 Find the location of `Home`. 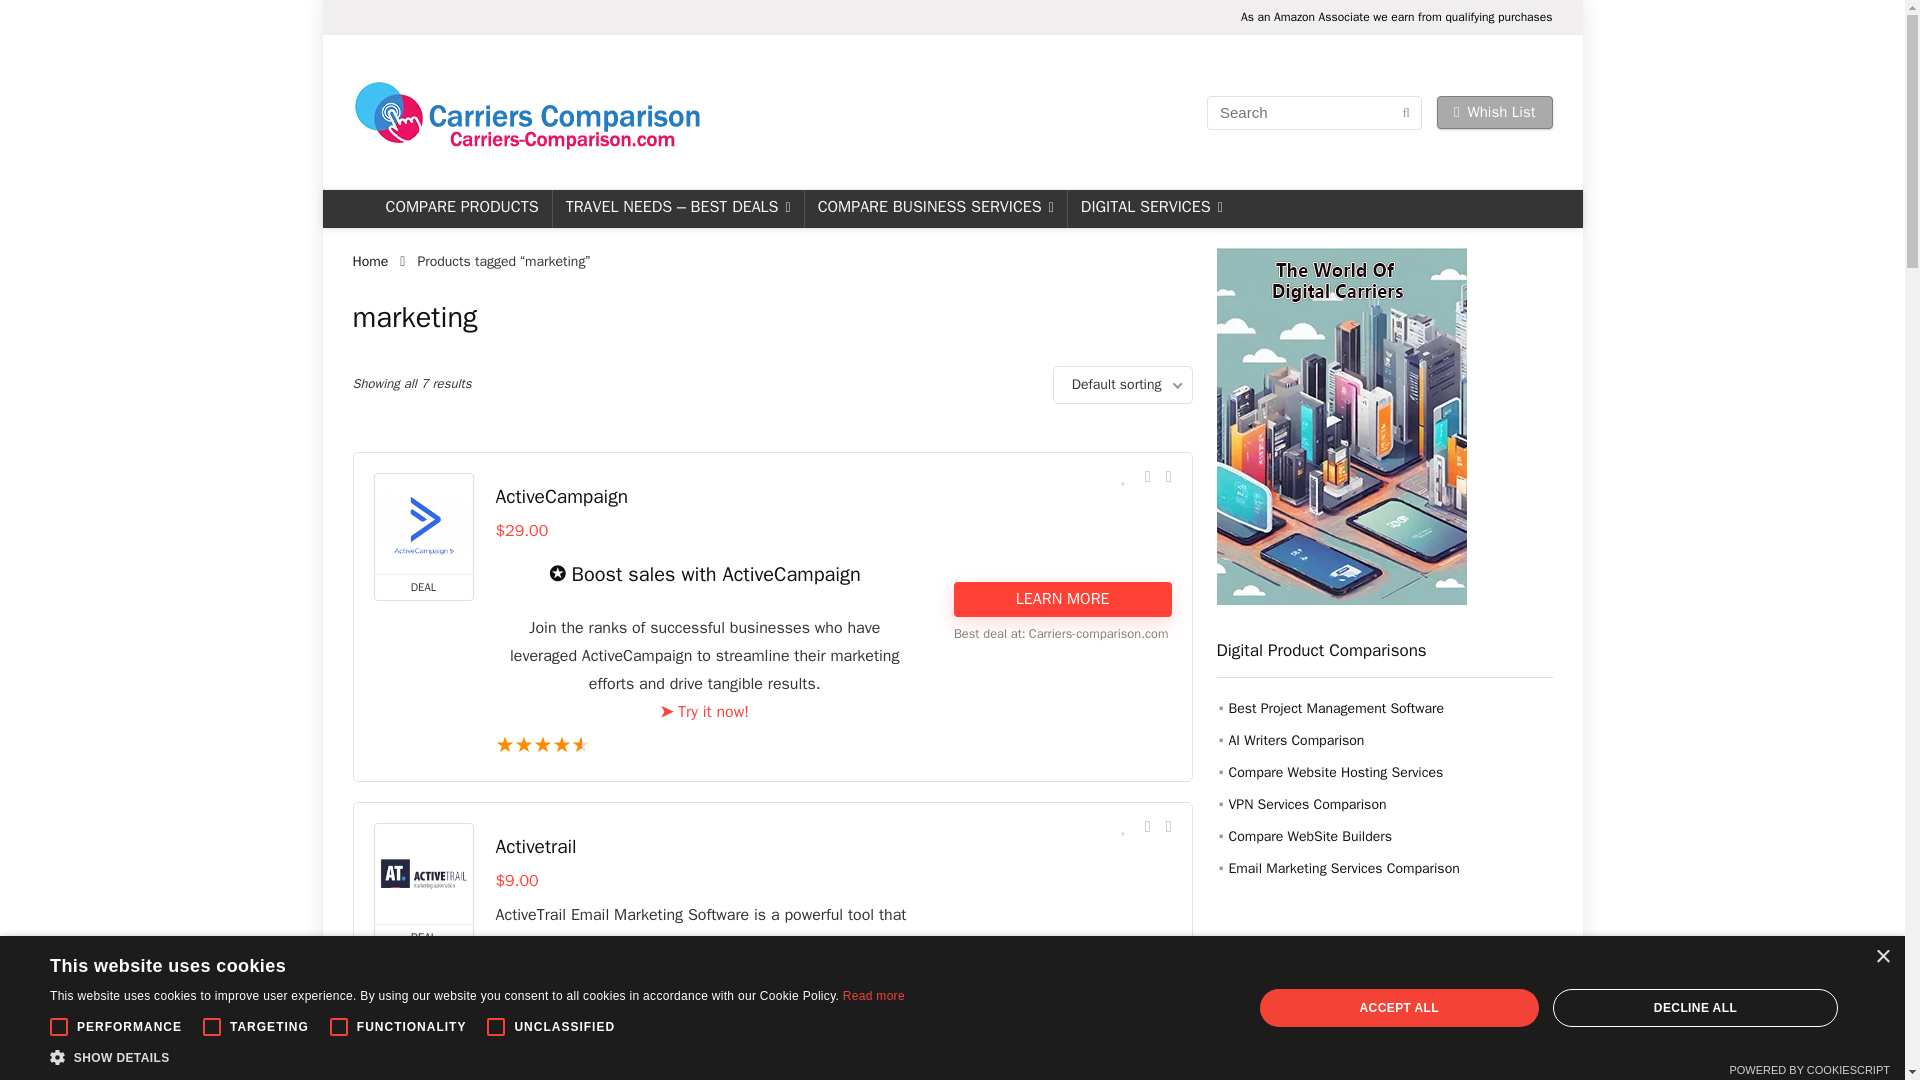

Home is located at coordinates (369, 261).